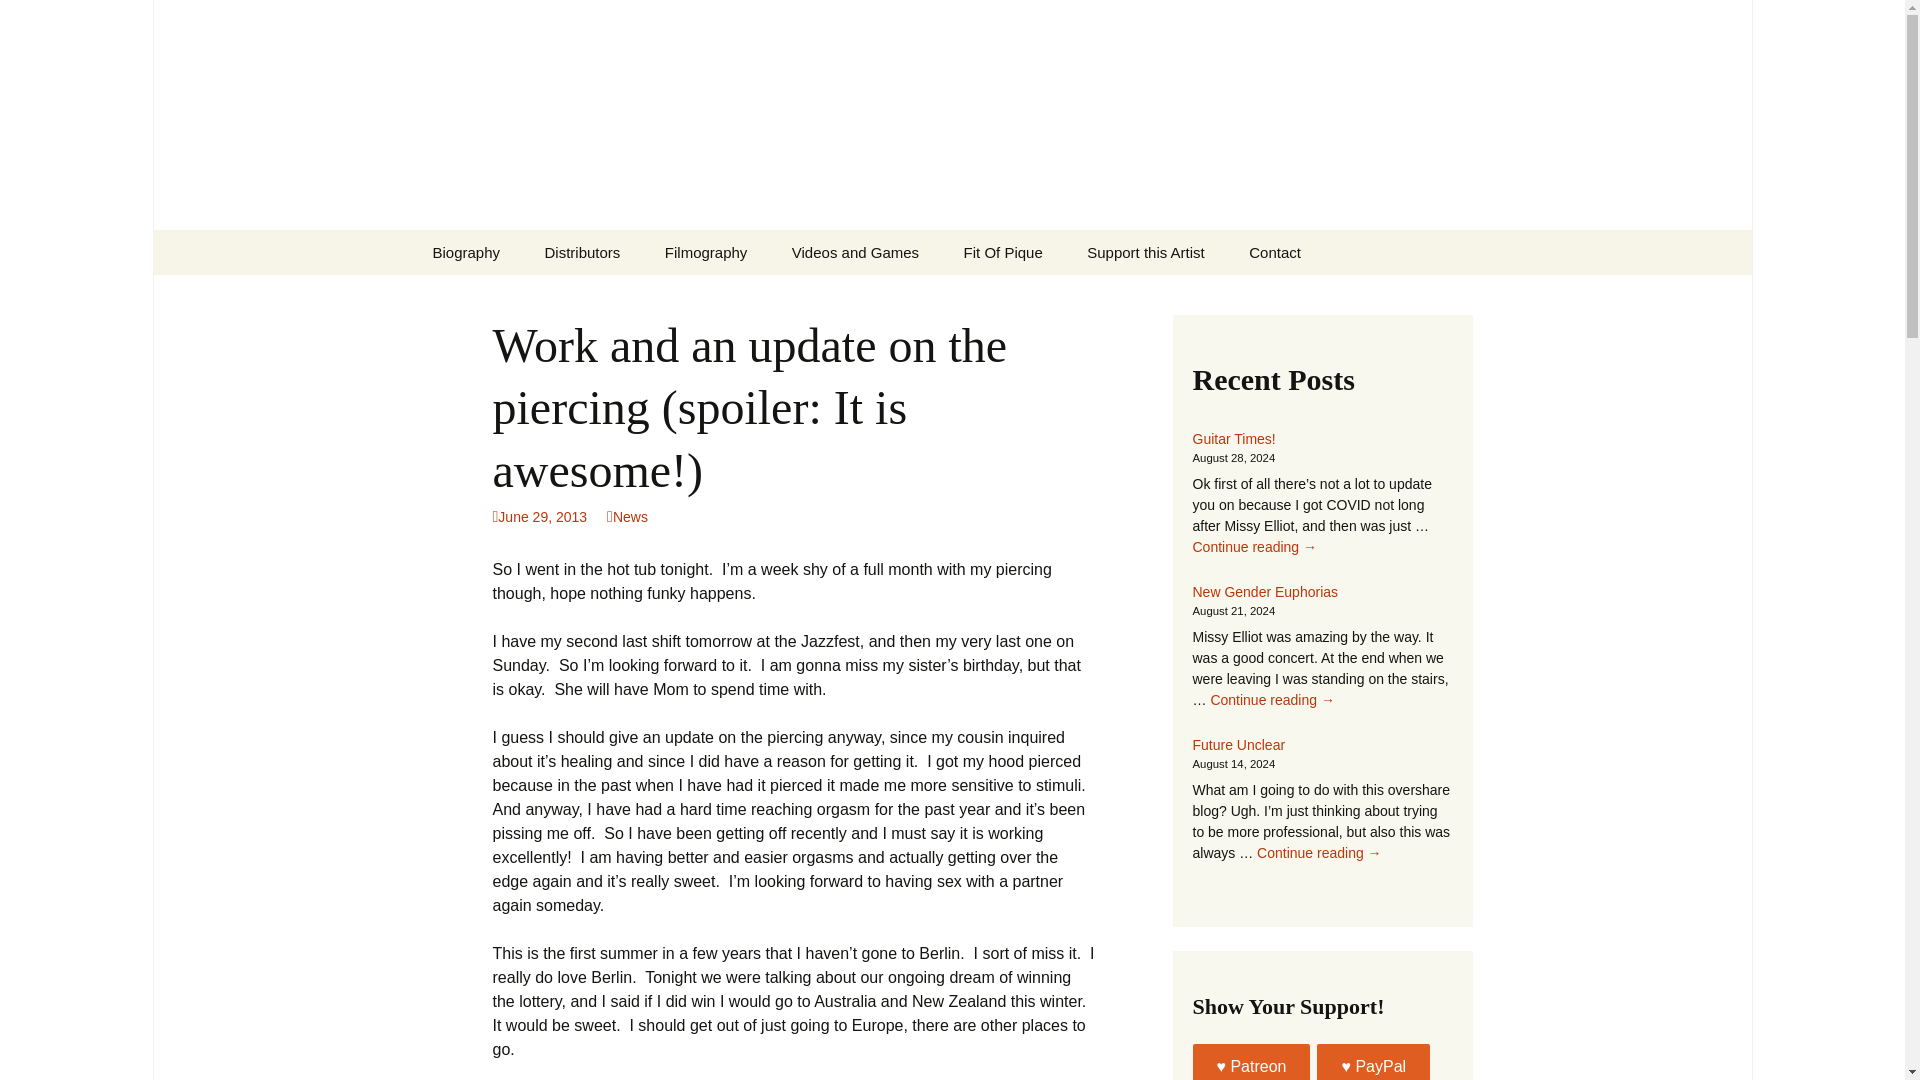 The width and height of the screenshot is (1920, 1080). Describe the element at coordinates (1274, 252) in the screenshot. I see `Contact` at that location.